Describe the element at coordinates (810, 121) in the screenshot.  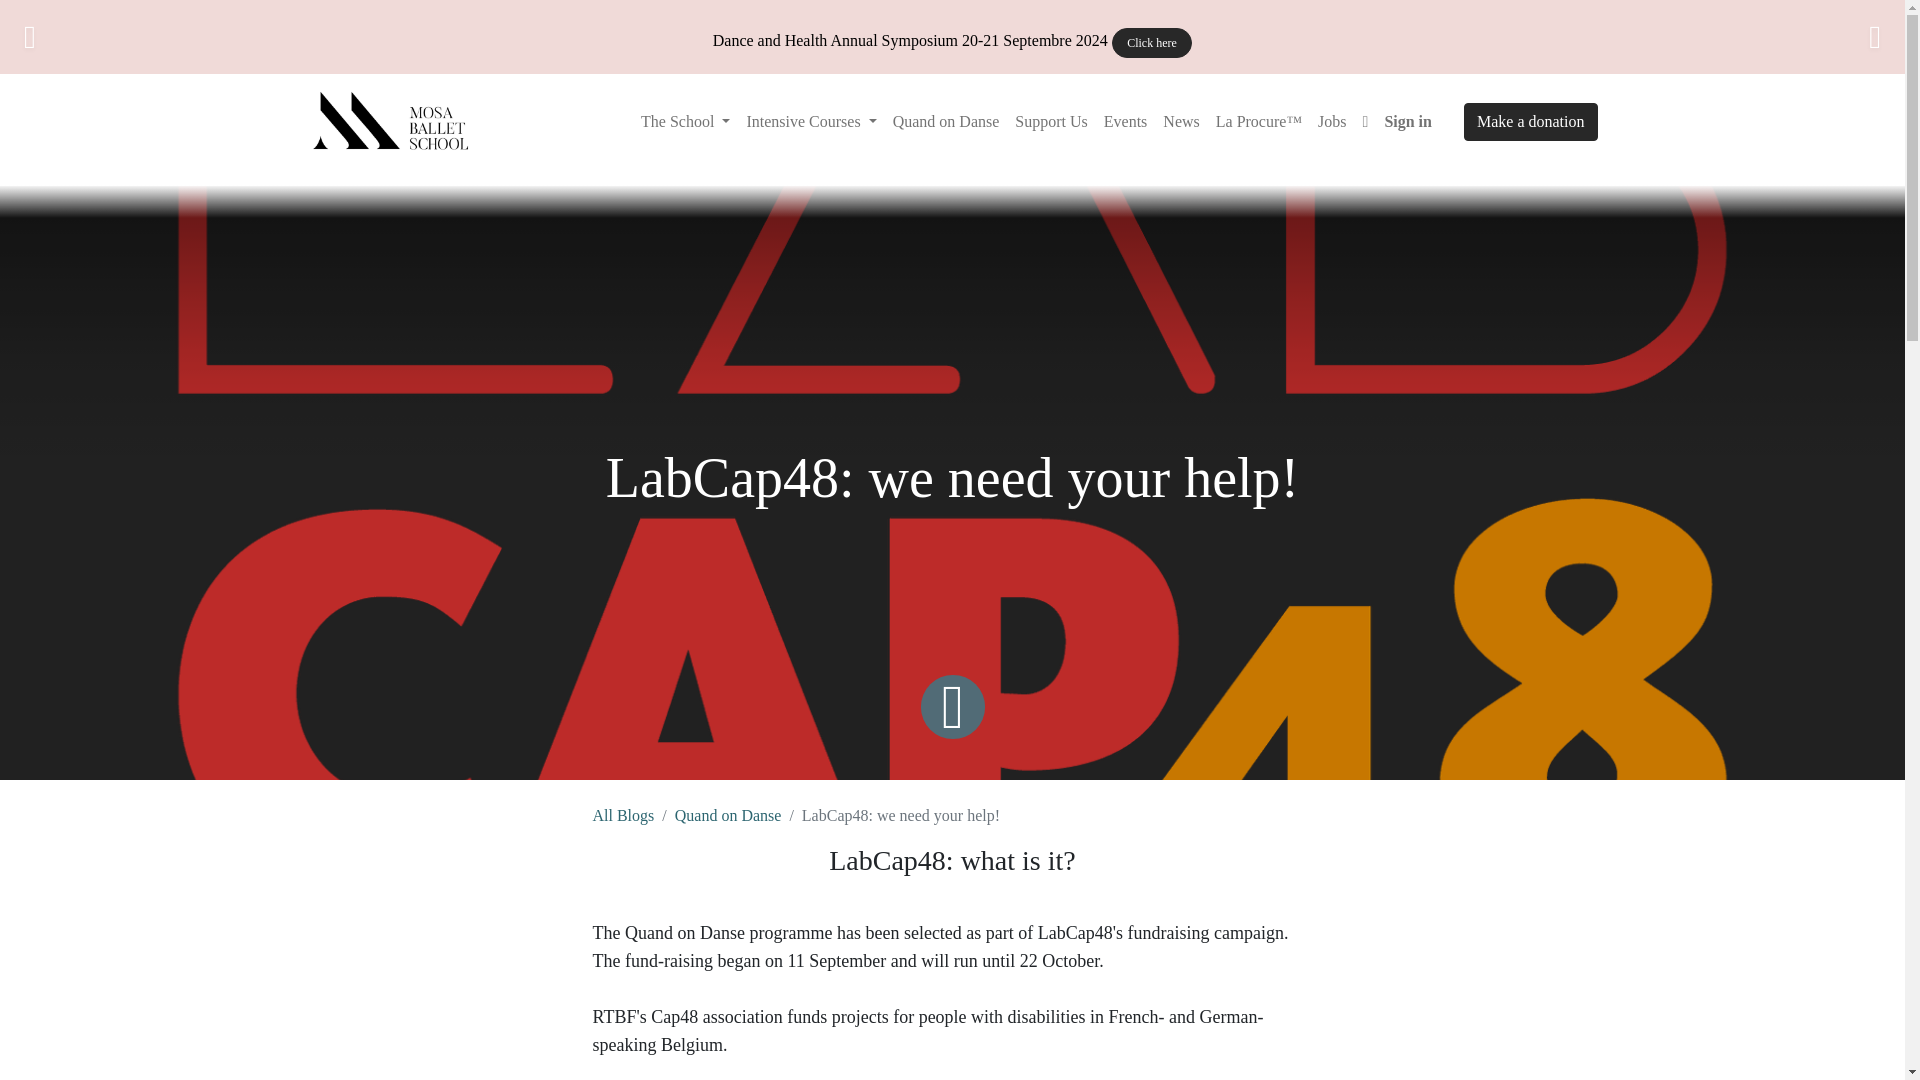
I see `Intensive Courses` at that location.